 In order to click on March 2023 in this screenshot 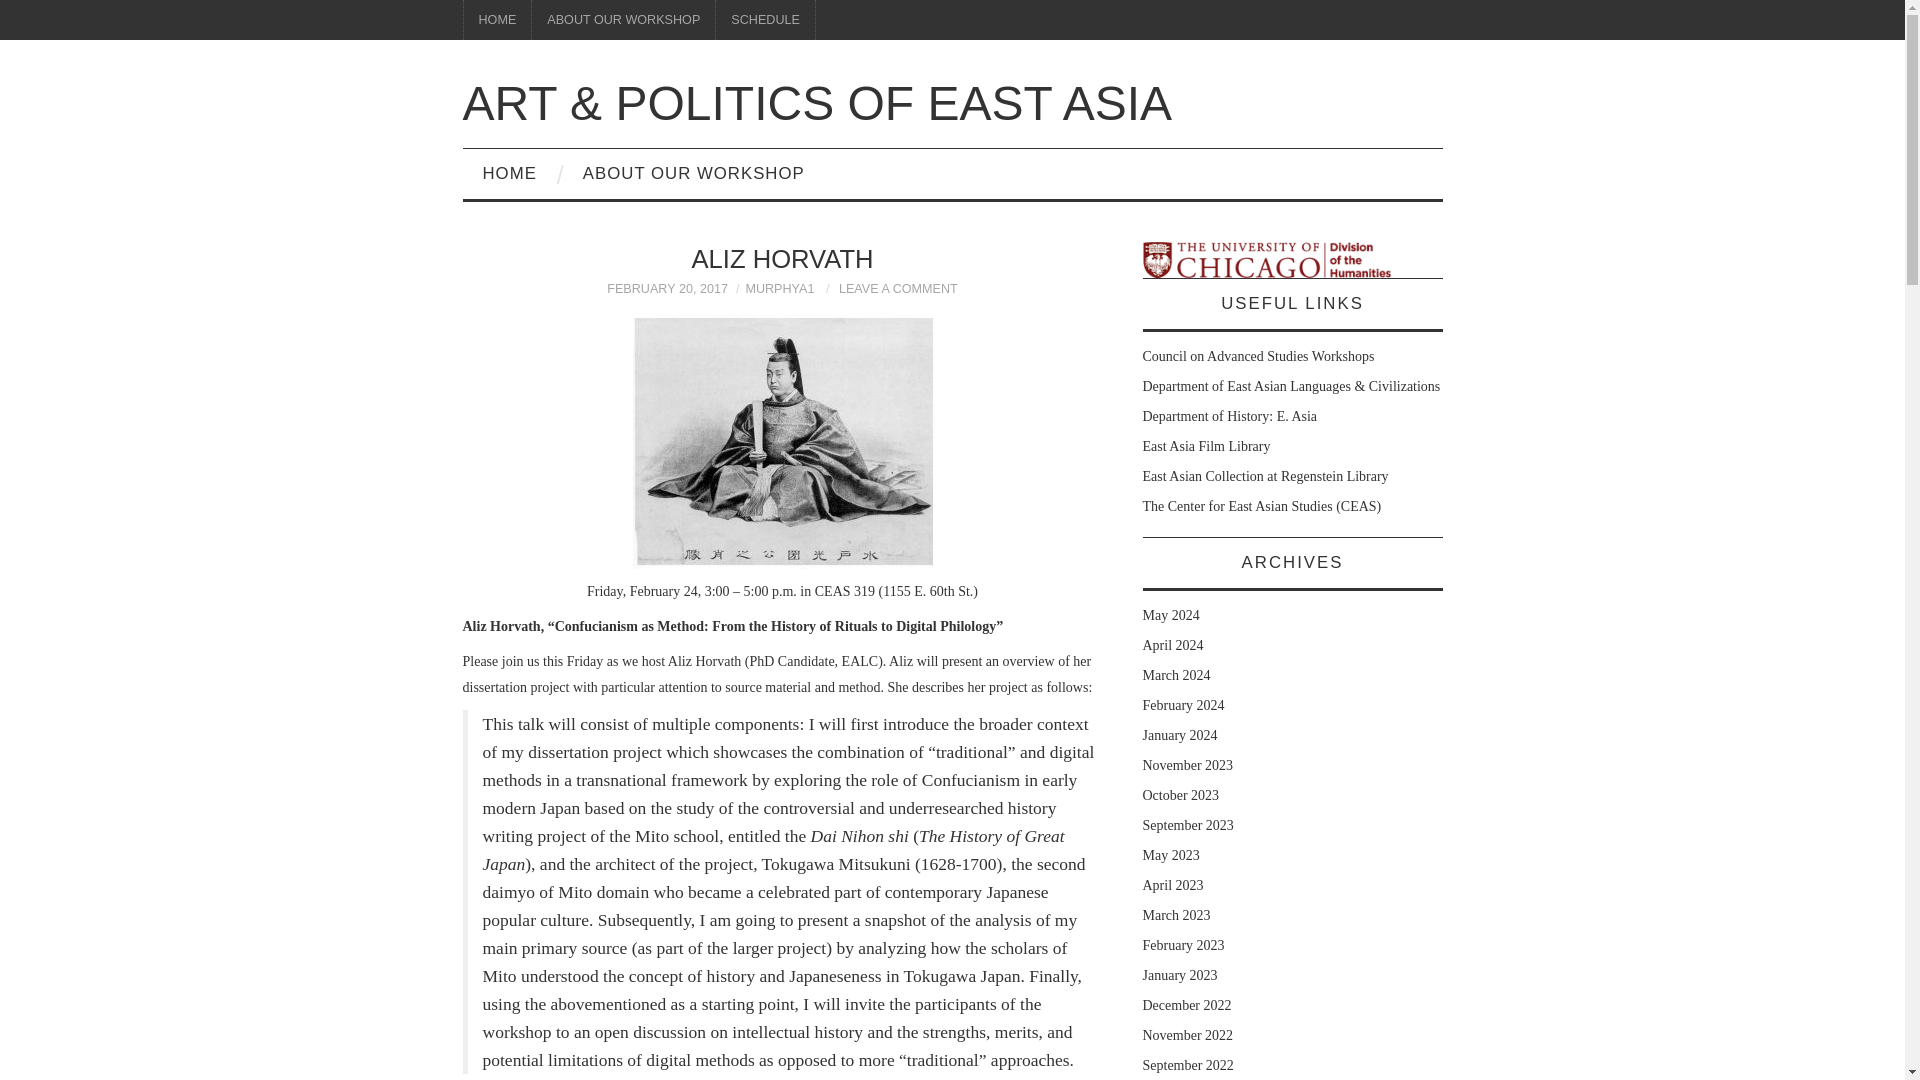, I will do `click(1176, 916)`.